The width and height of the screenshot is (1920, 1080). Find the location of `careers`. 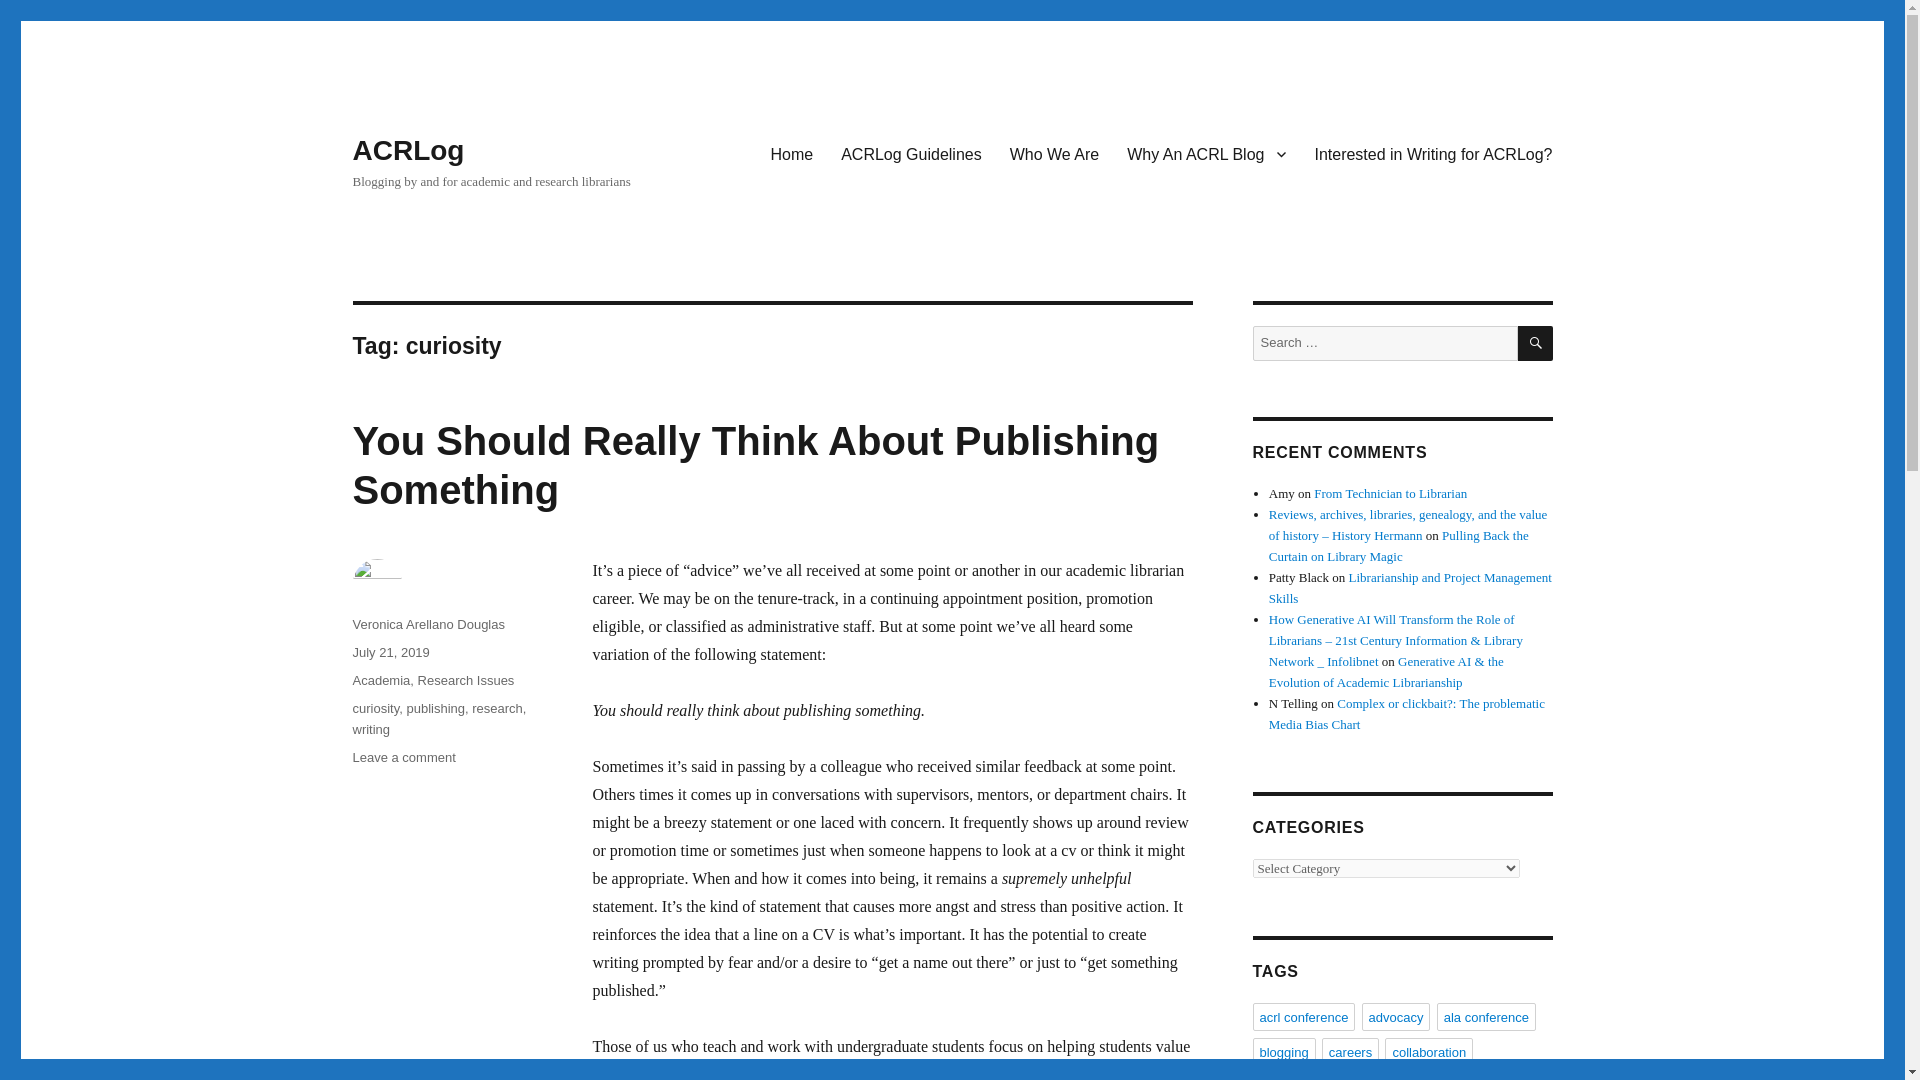

careers is located at coordinates (1350, 1051).